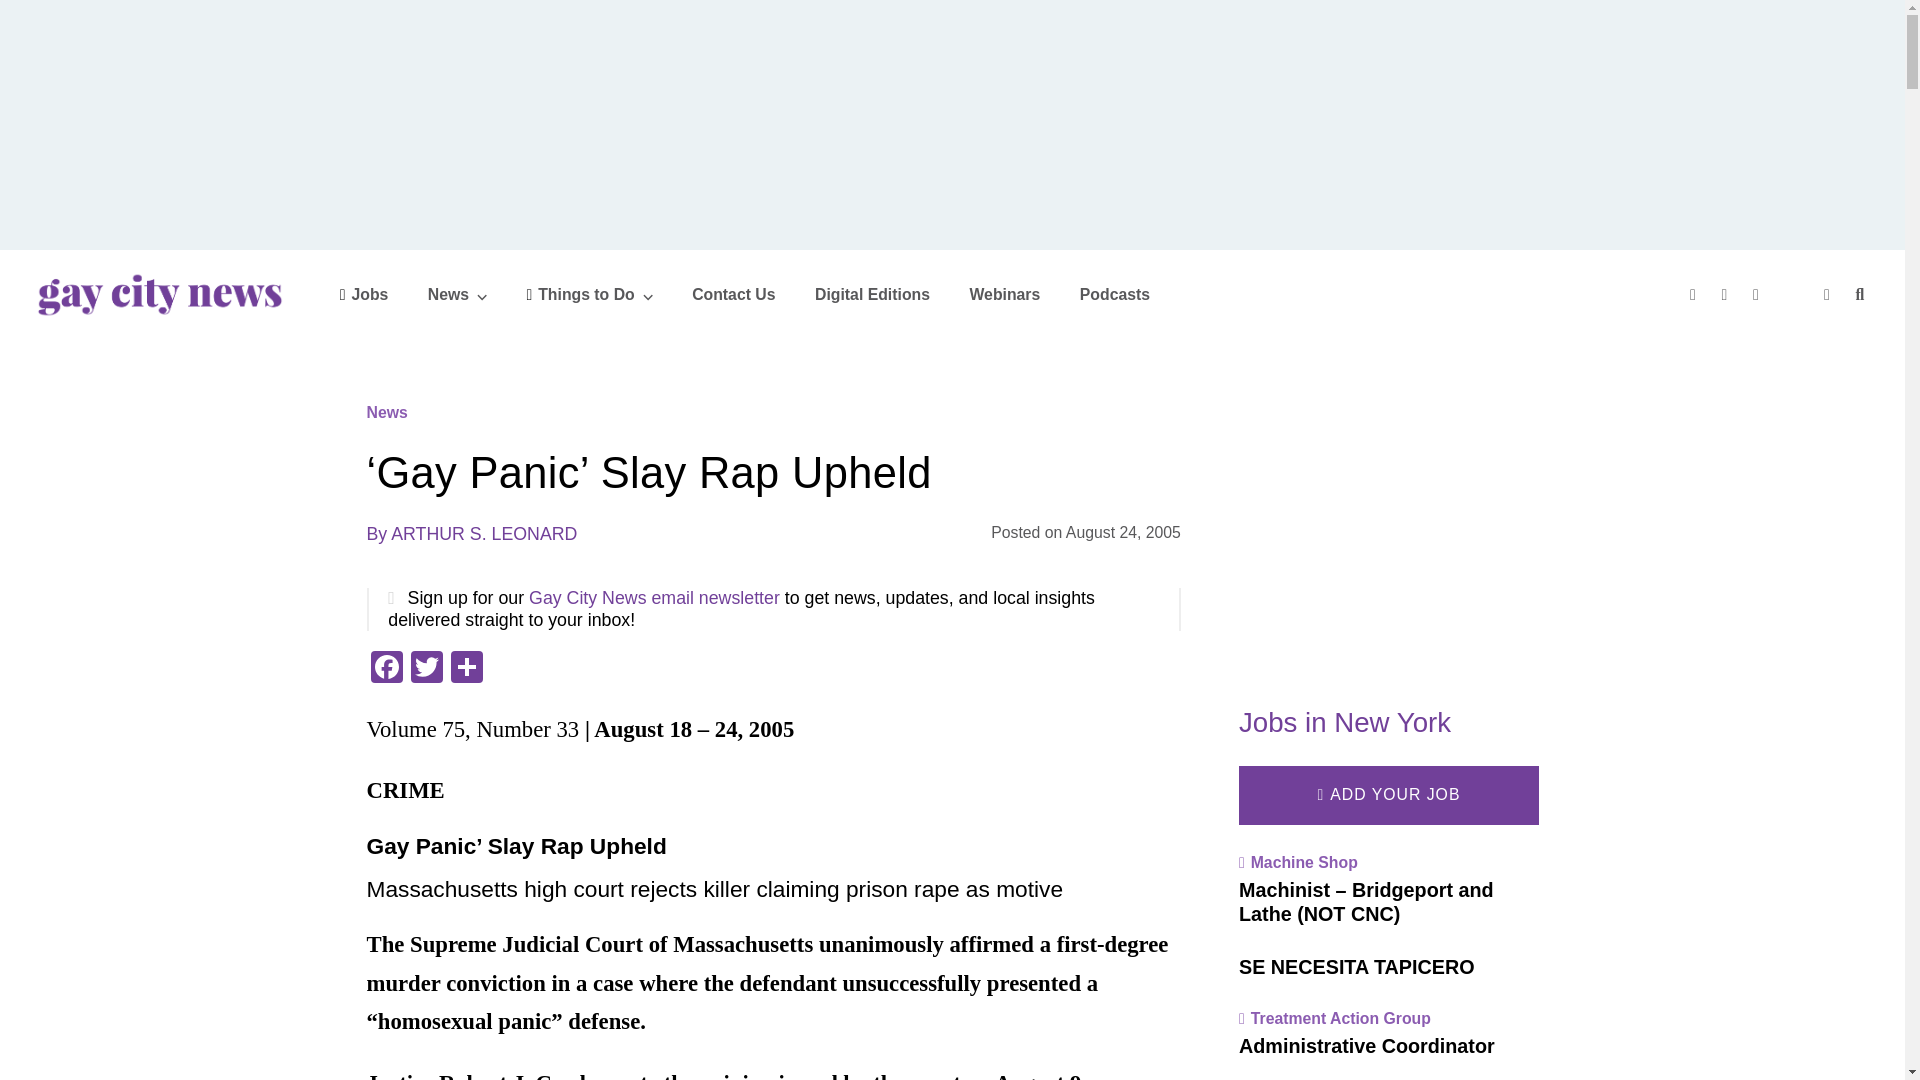 The image size is (1920, 1080). Describe the element at coordinates (733, 294) in the screenshot. I see `Contact Us` at that location.